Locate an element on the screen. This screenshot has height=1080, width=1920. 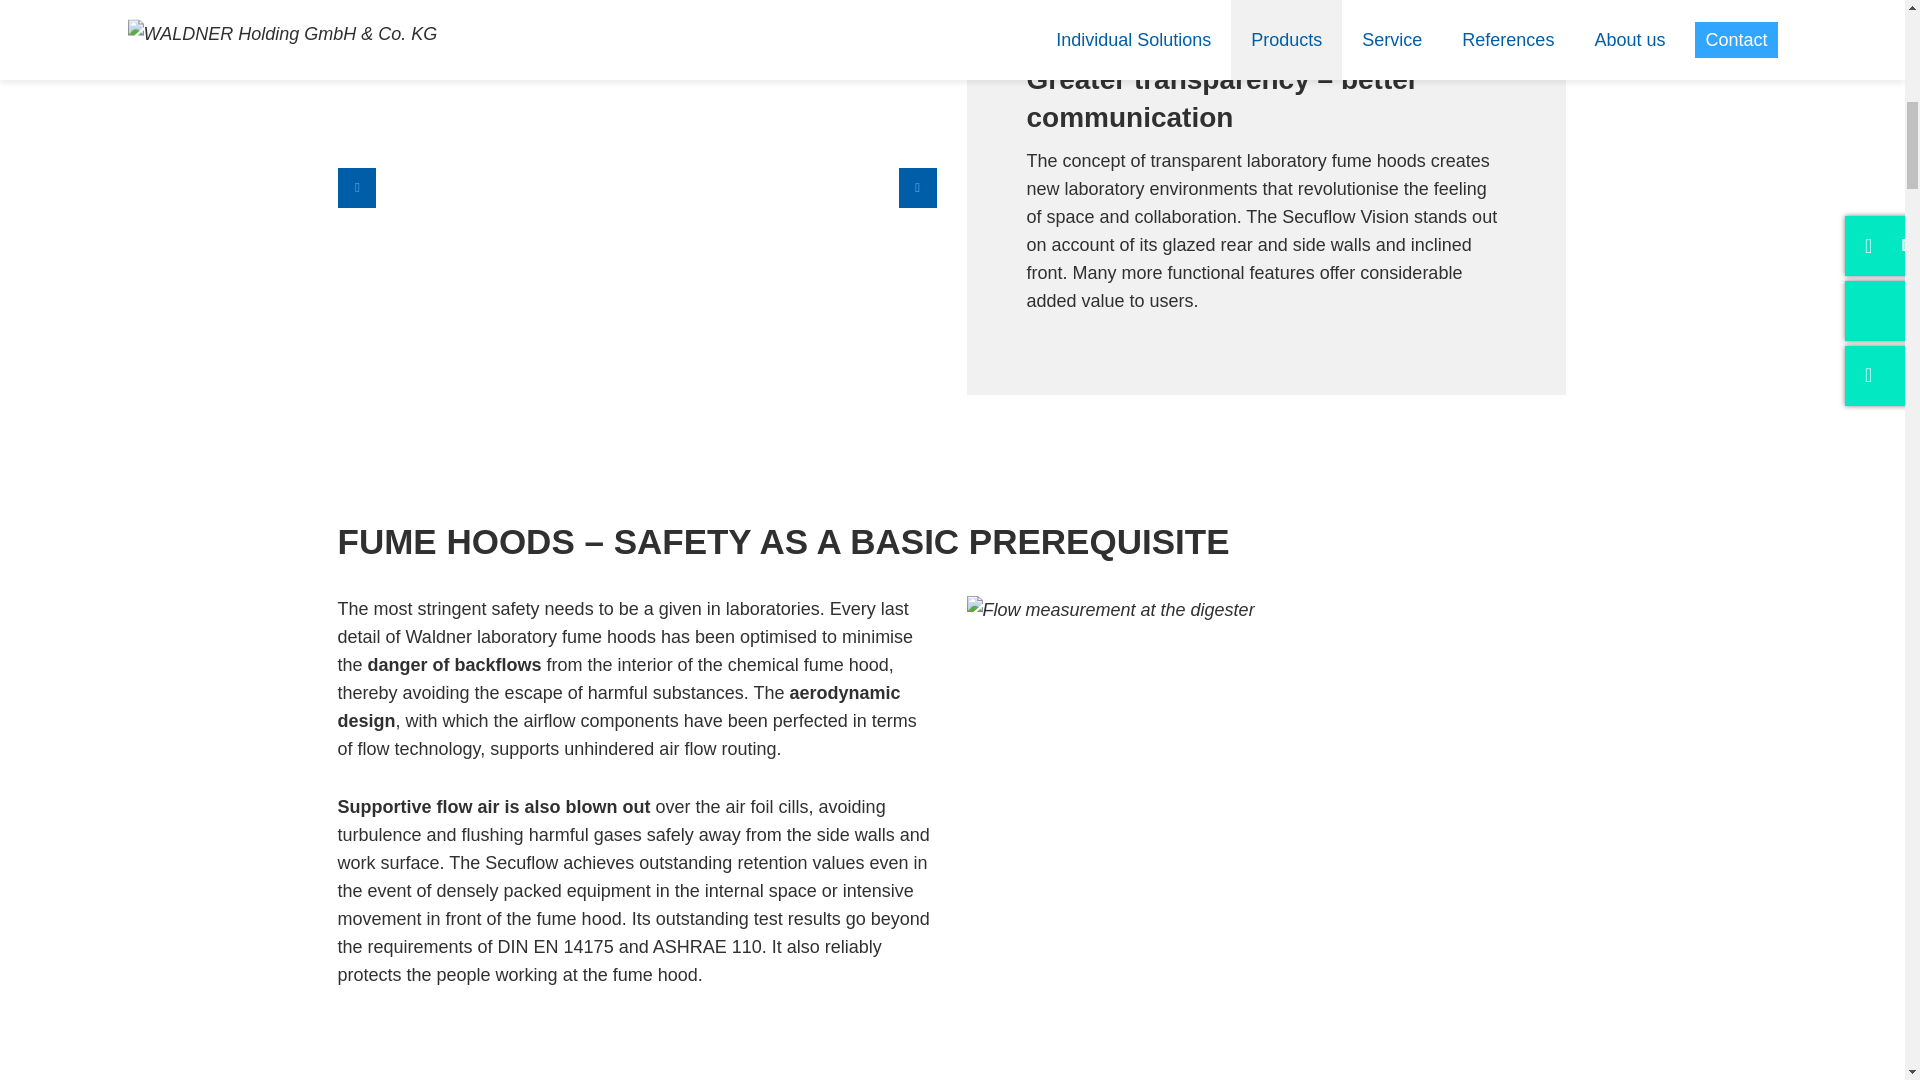
Flow measurement in the laboratory hood is located at coordinates (1109, 610).